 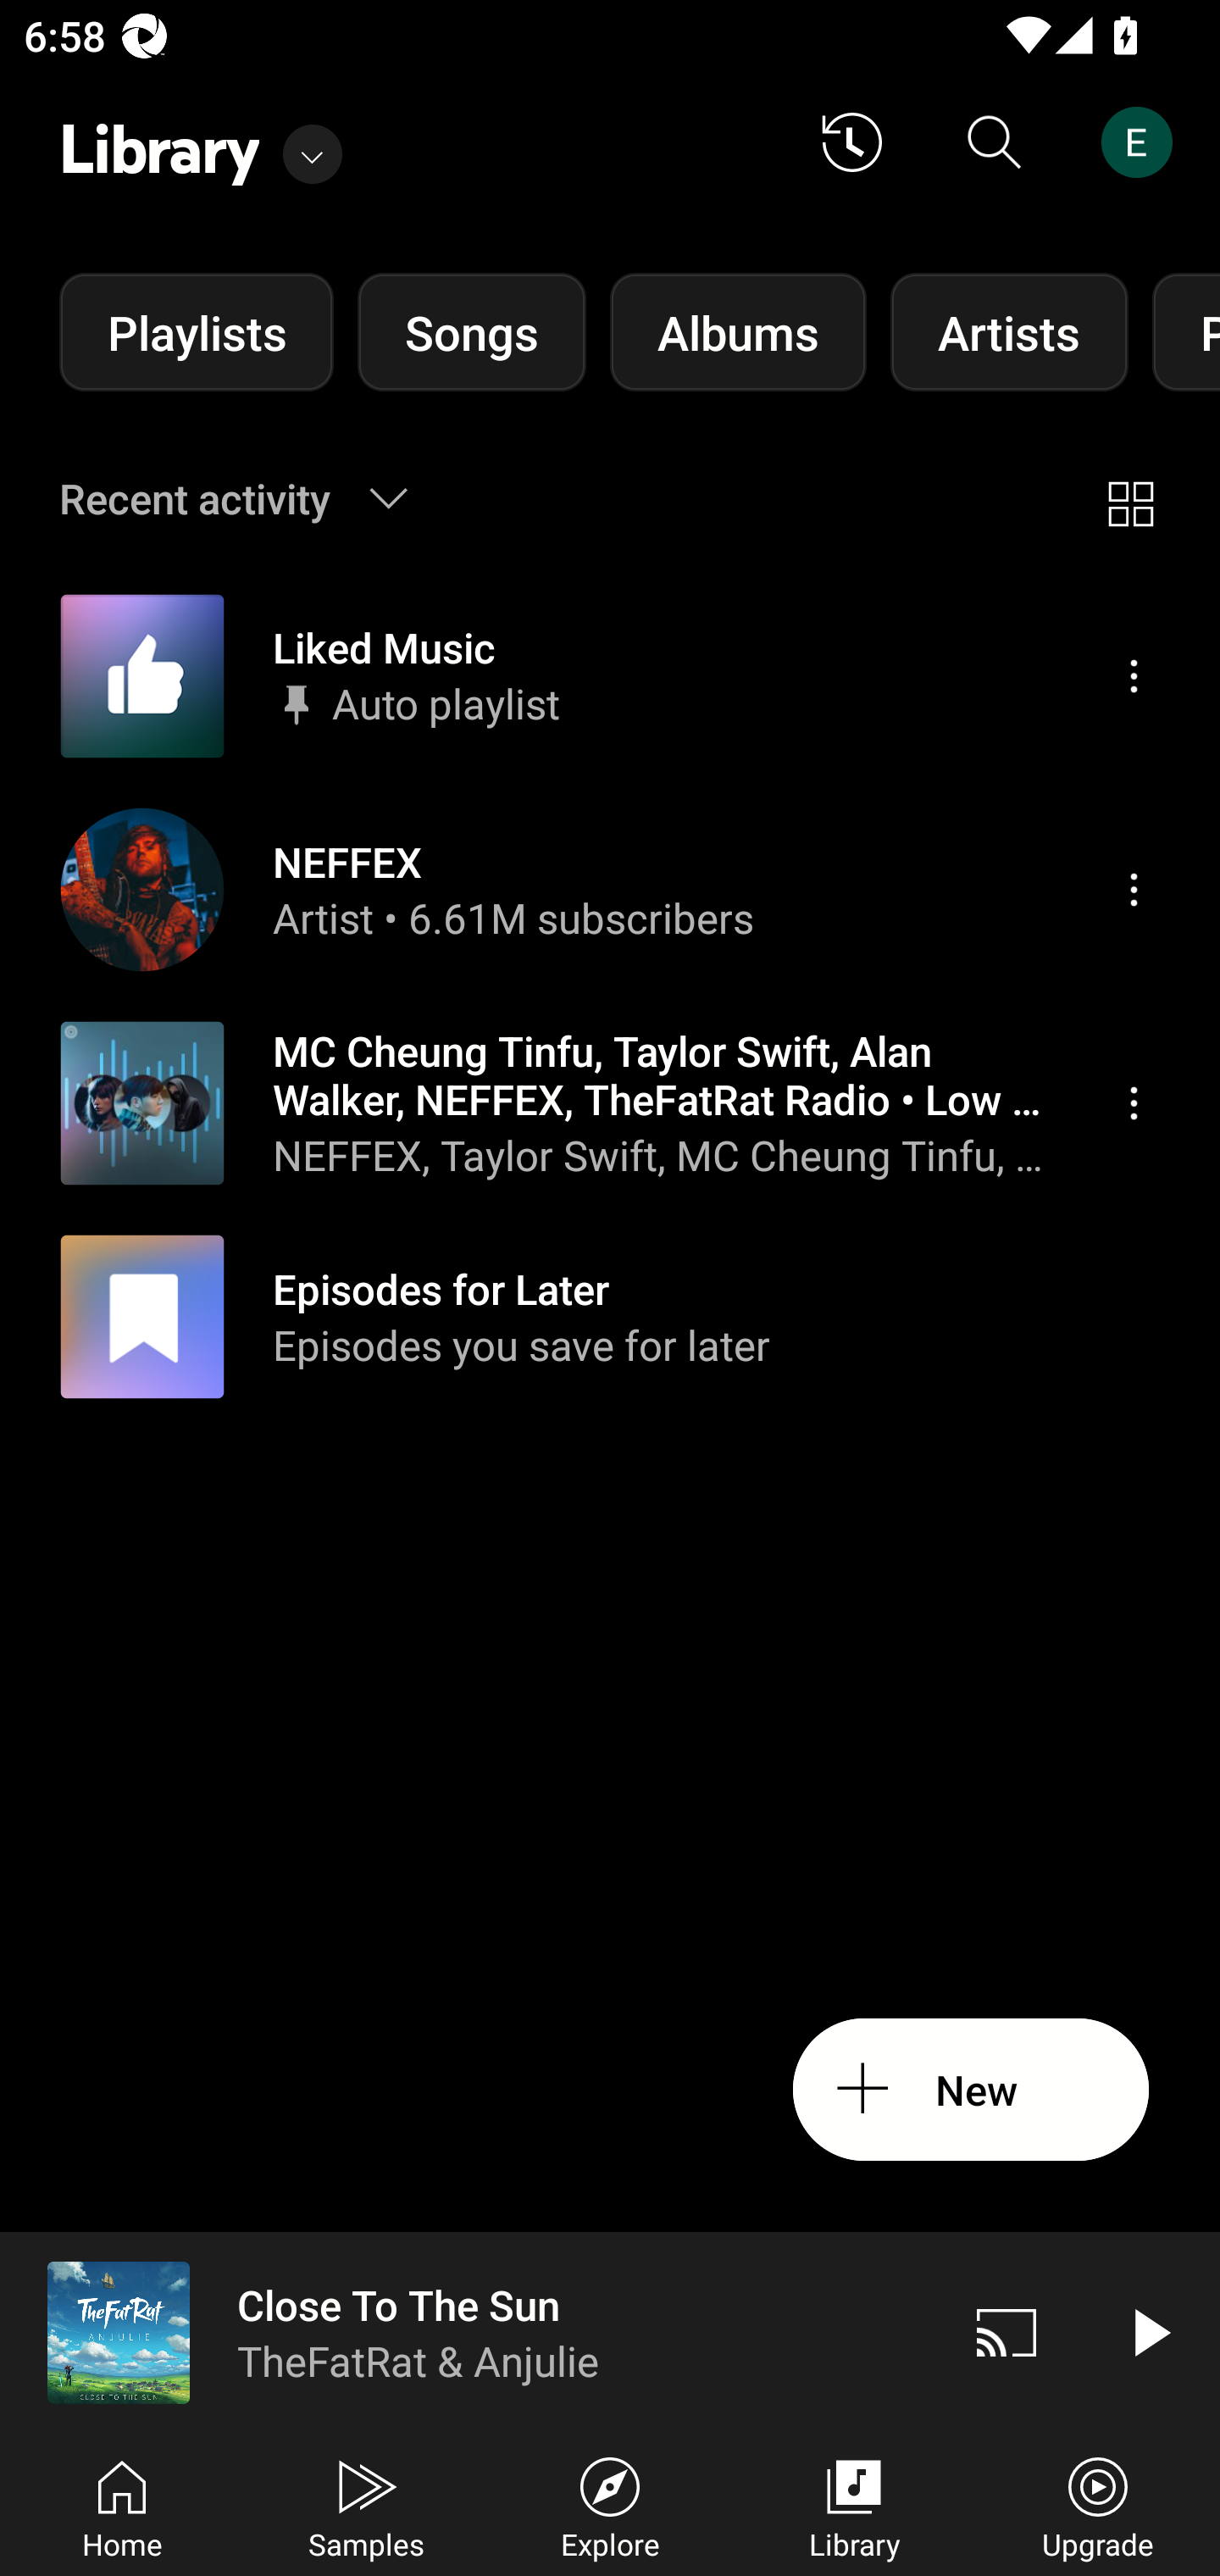 What do you see at coordinates (366, 2505) in the screenshot?
I see `Samples` at bounding box center [366, 2505].